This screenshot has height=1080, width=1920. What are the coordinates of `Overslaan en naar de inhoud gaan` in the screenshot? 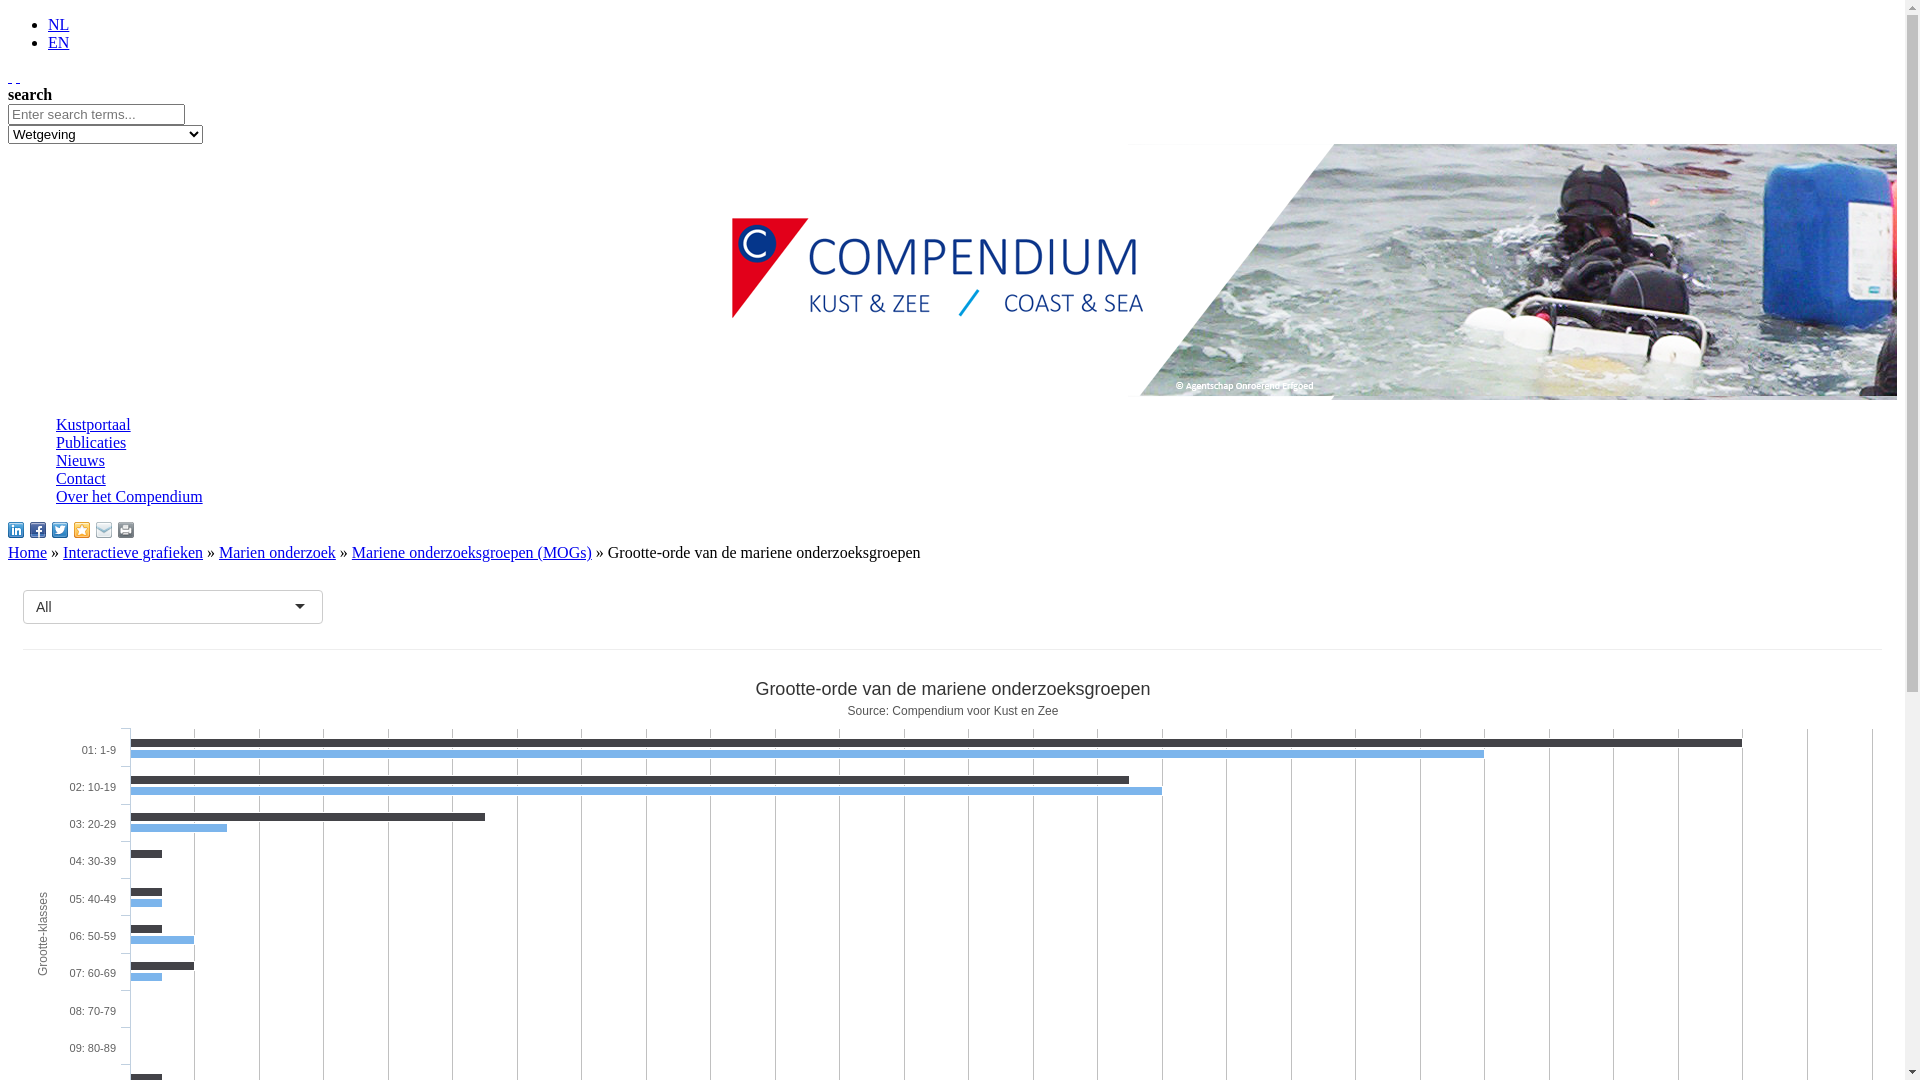 It's located at (116, 16).